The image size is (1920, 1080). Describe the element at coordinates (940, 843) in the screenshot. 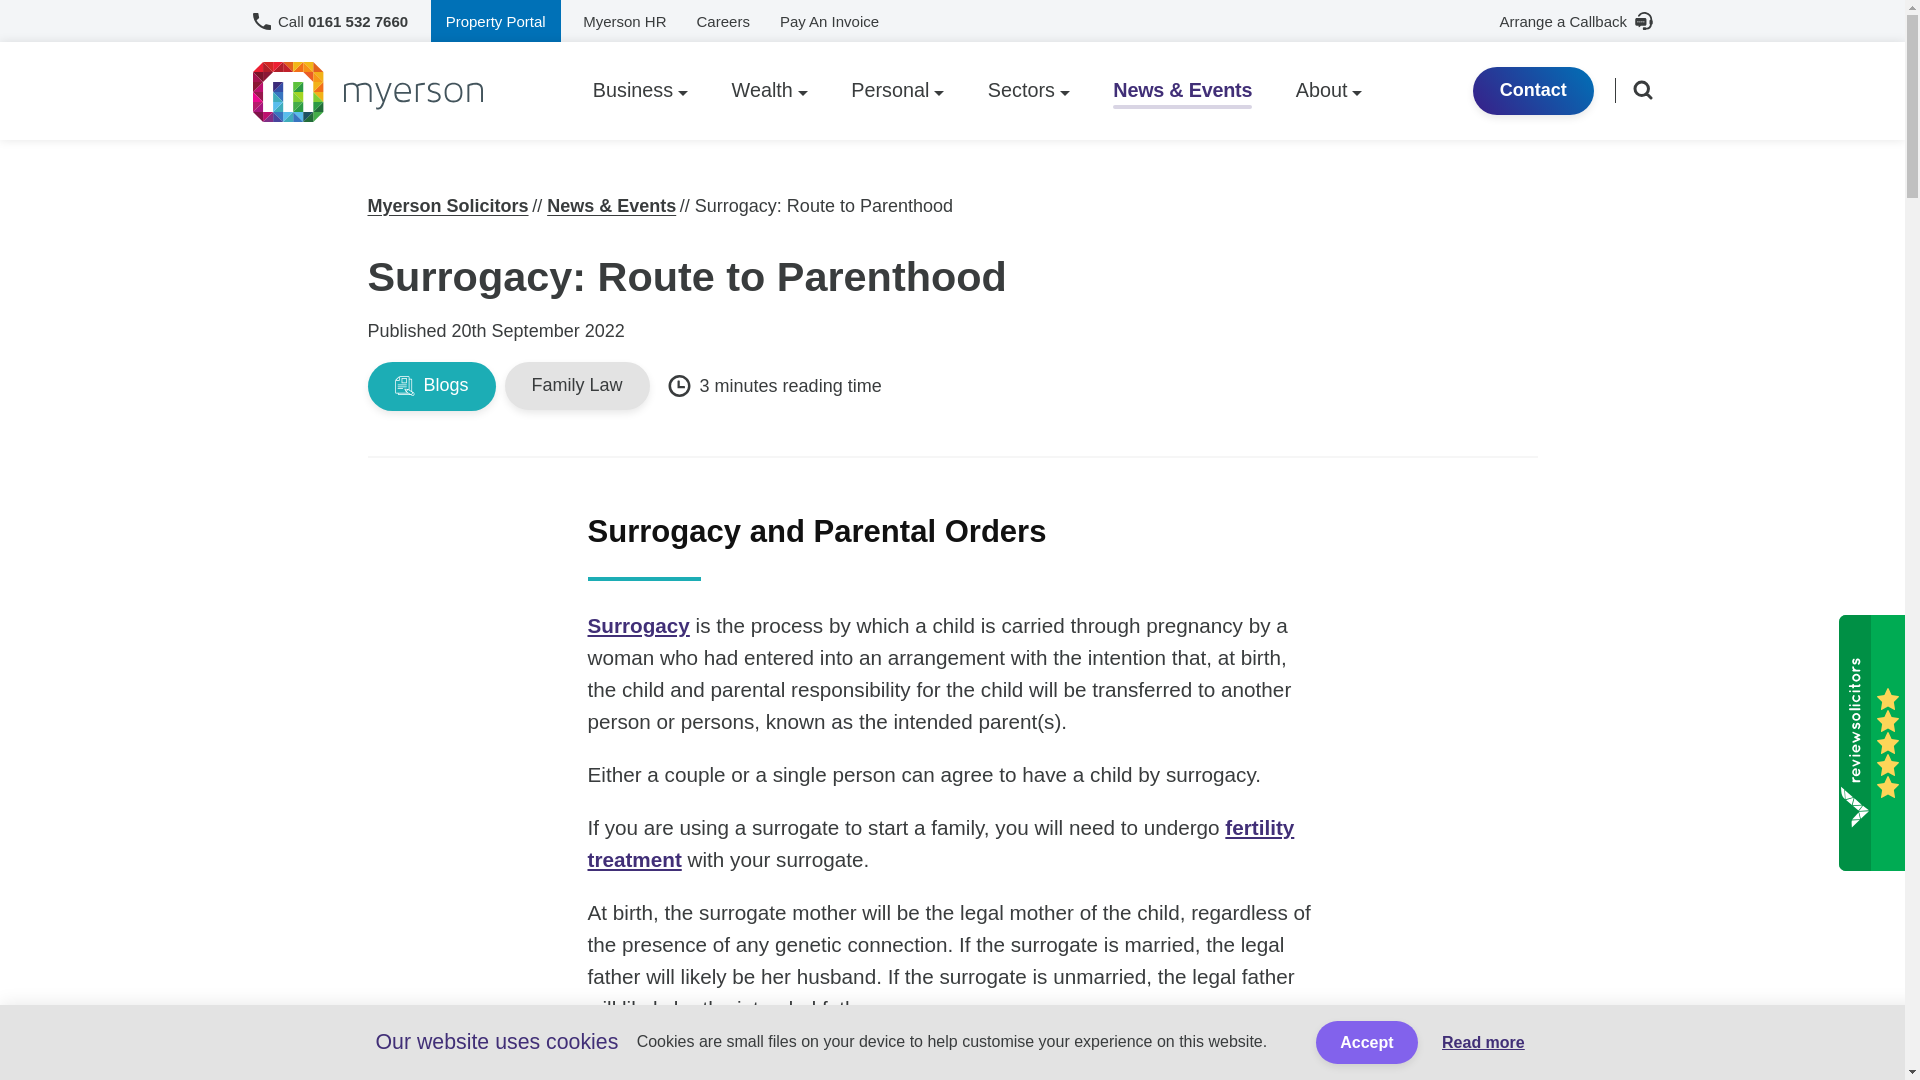

I see `fertility treatment` at that location.